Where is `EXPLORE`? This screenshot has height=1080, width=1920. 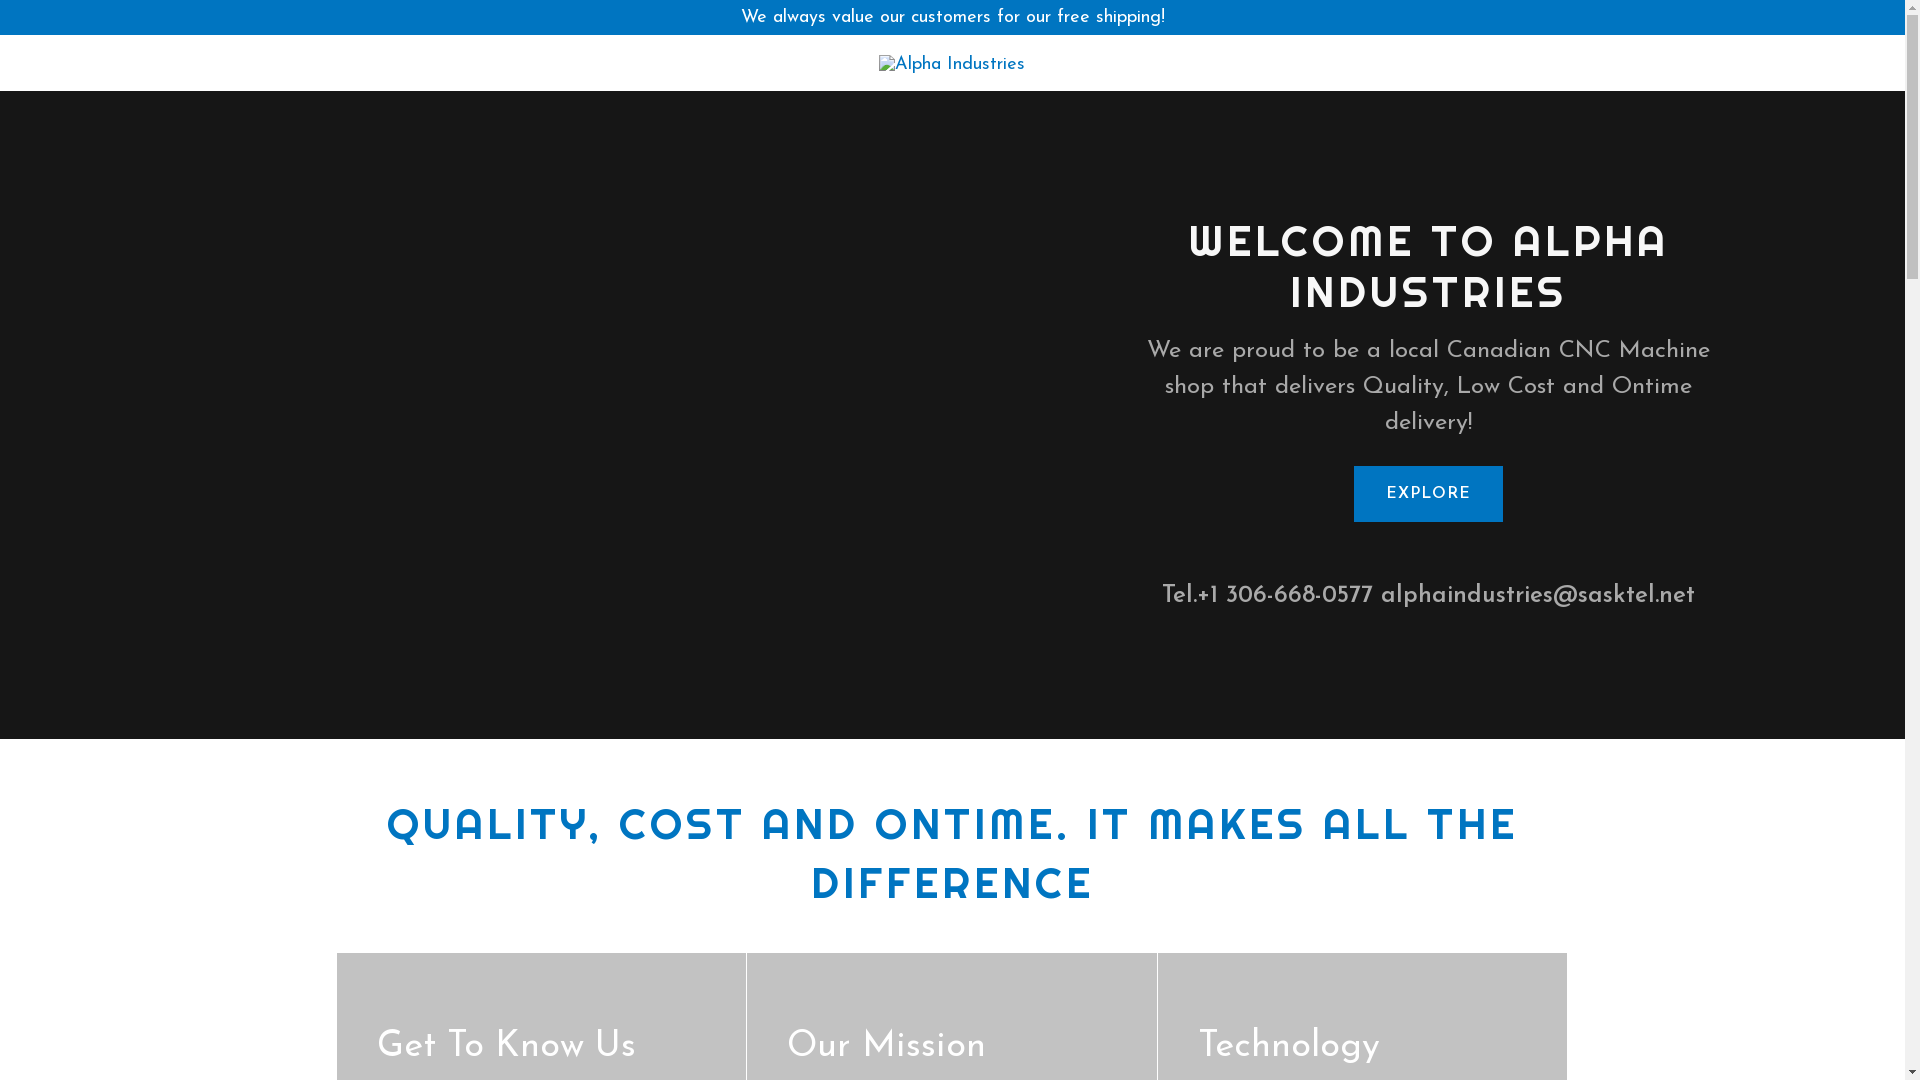 EXPLORE is located at coordinates (1428, 494).